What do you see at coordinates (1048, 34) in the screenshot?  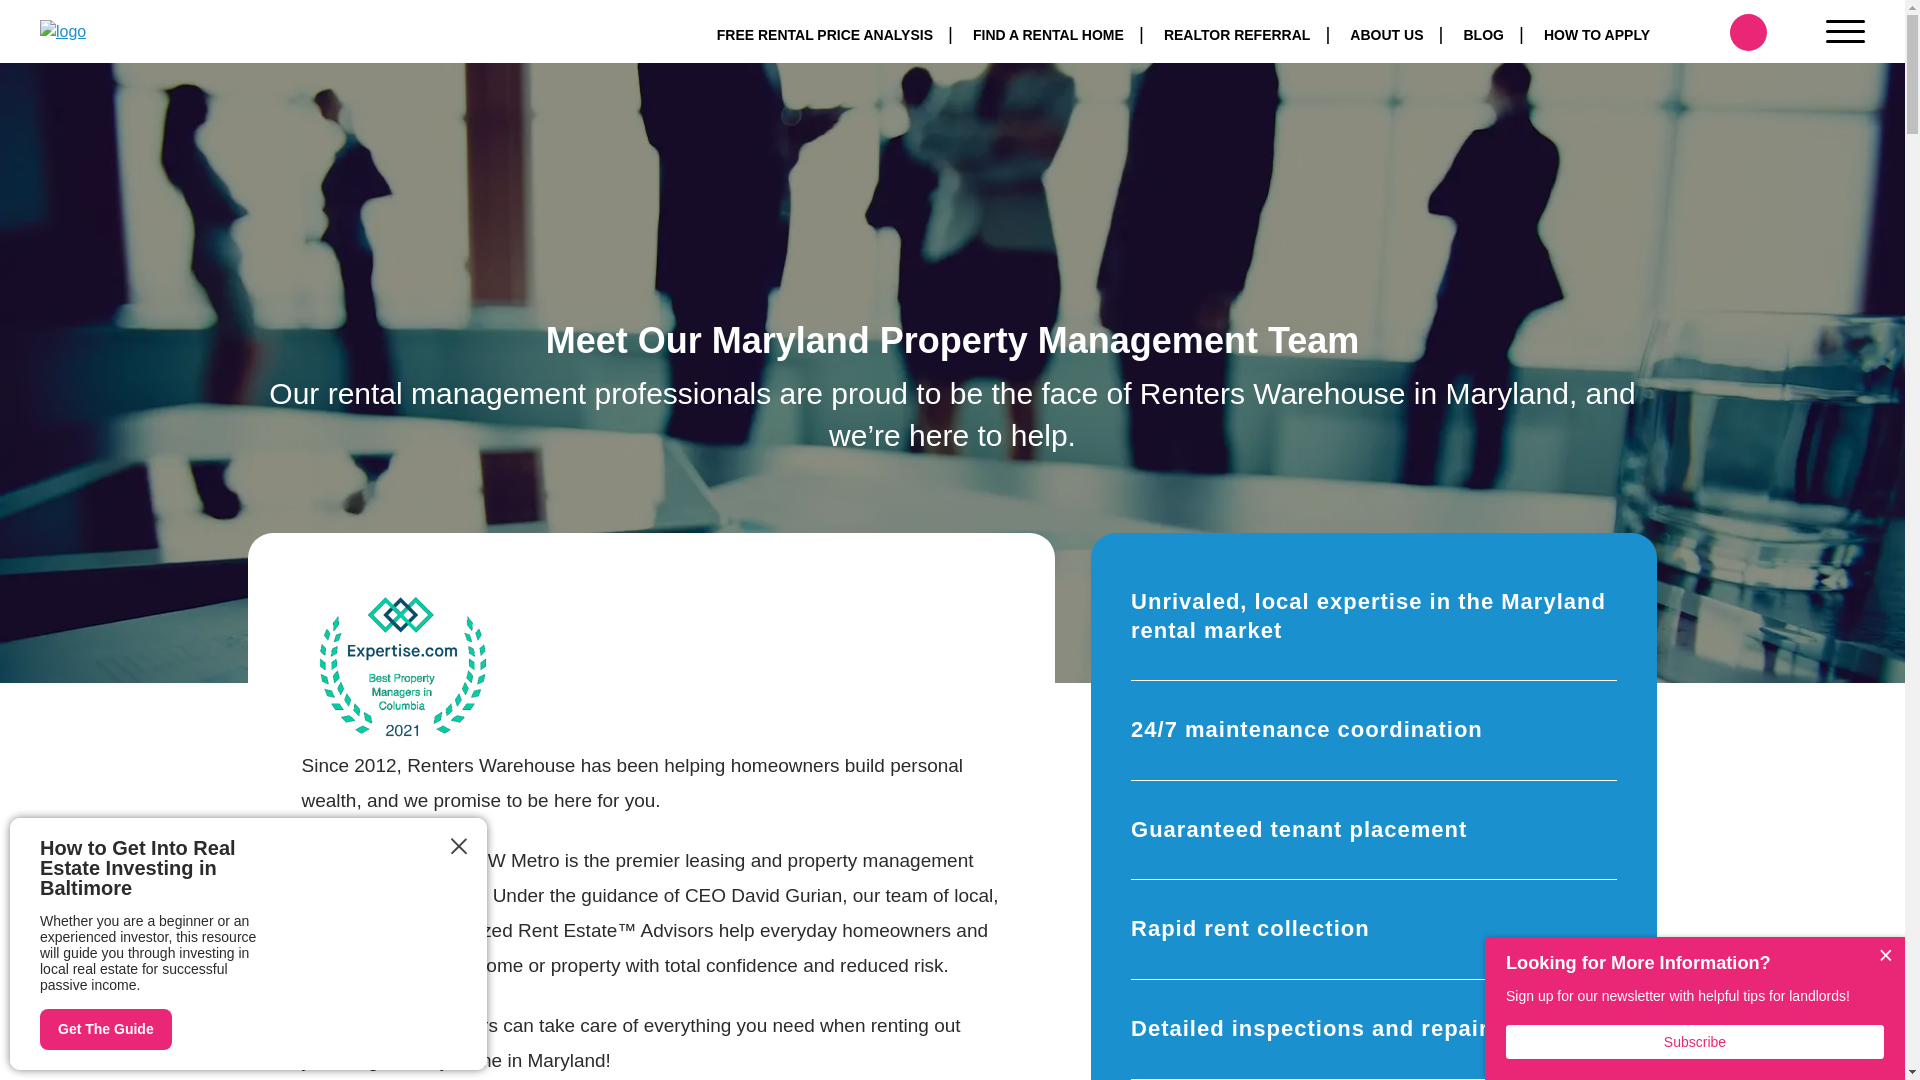 I see `FIND A RENTAL HOME` at bounding box center [1048, 34].